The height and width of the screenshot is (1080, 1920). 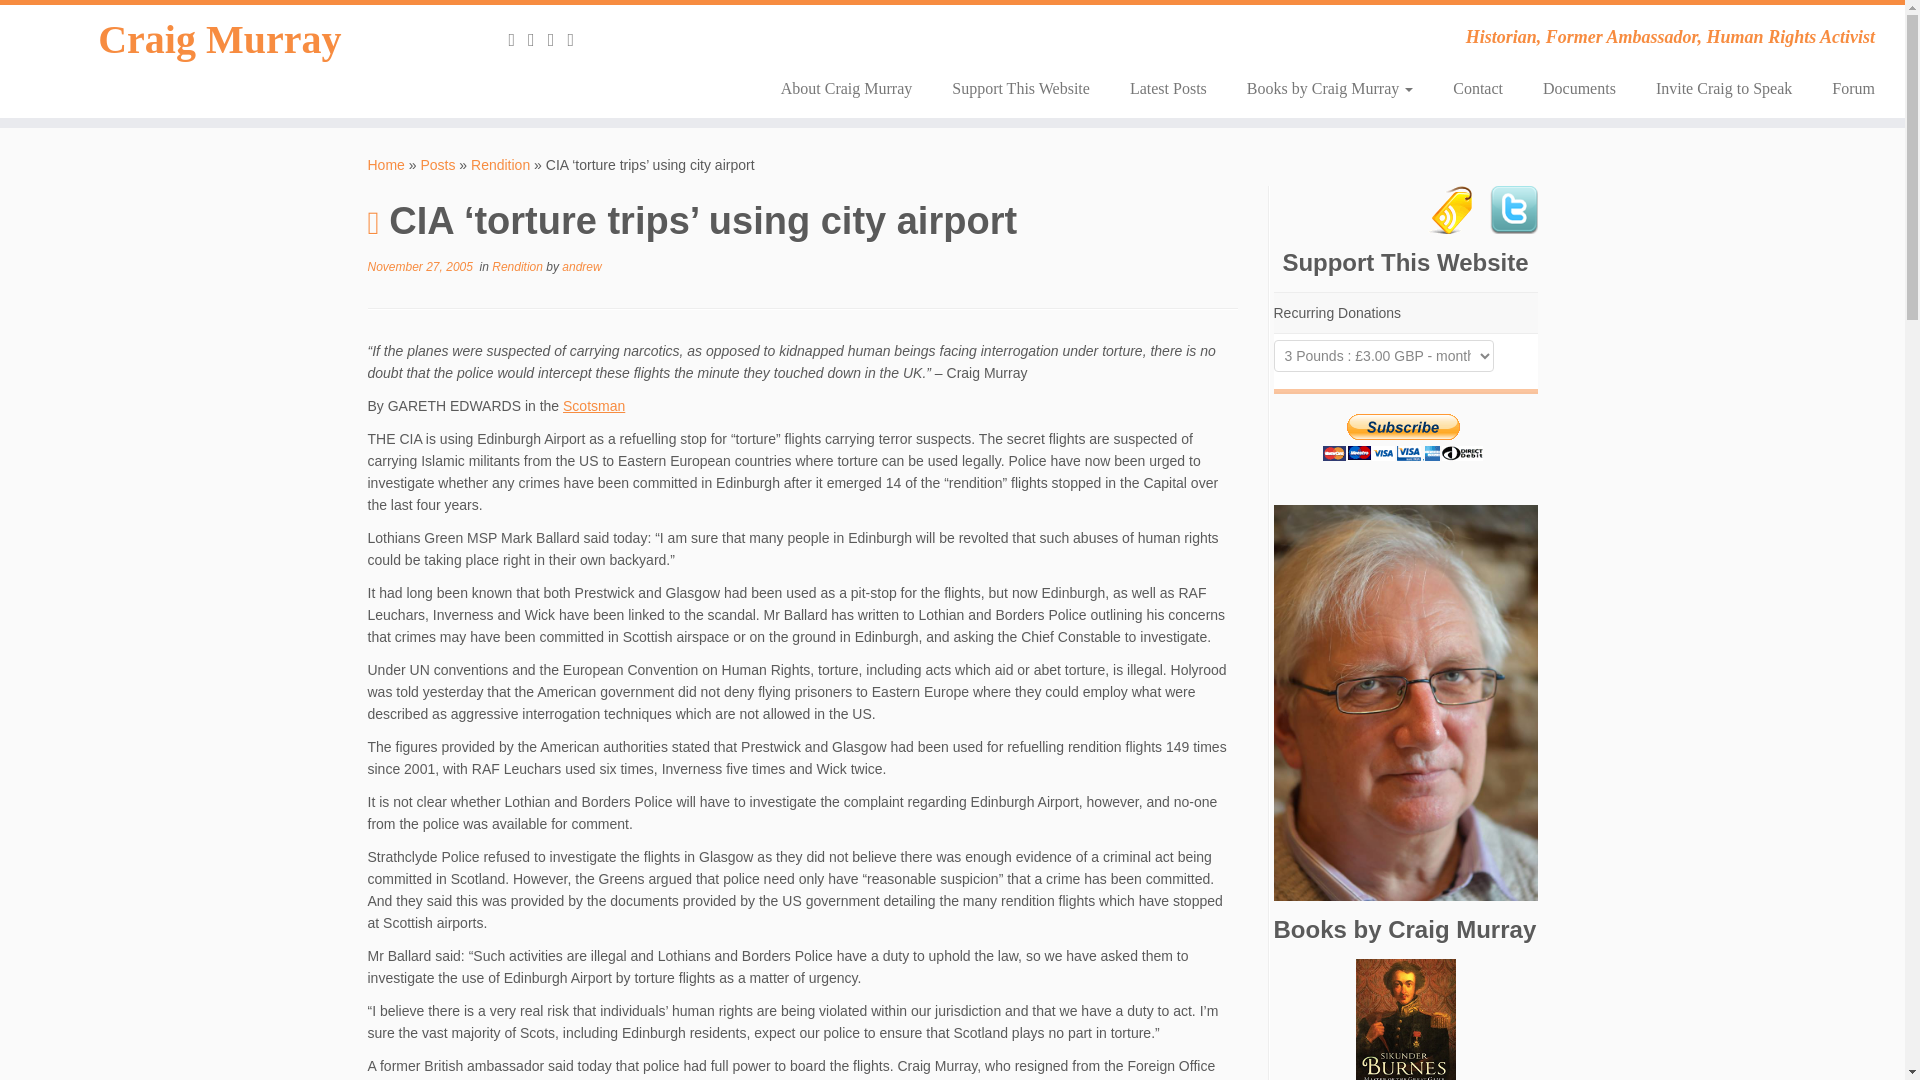 What do you see at coordinates (1329, 88) in the screenshot?
I see `Books by Craig Murray` at bounding box center [1329, 88].